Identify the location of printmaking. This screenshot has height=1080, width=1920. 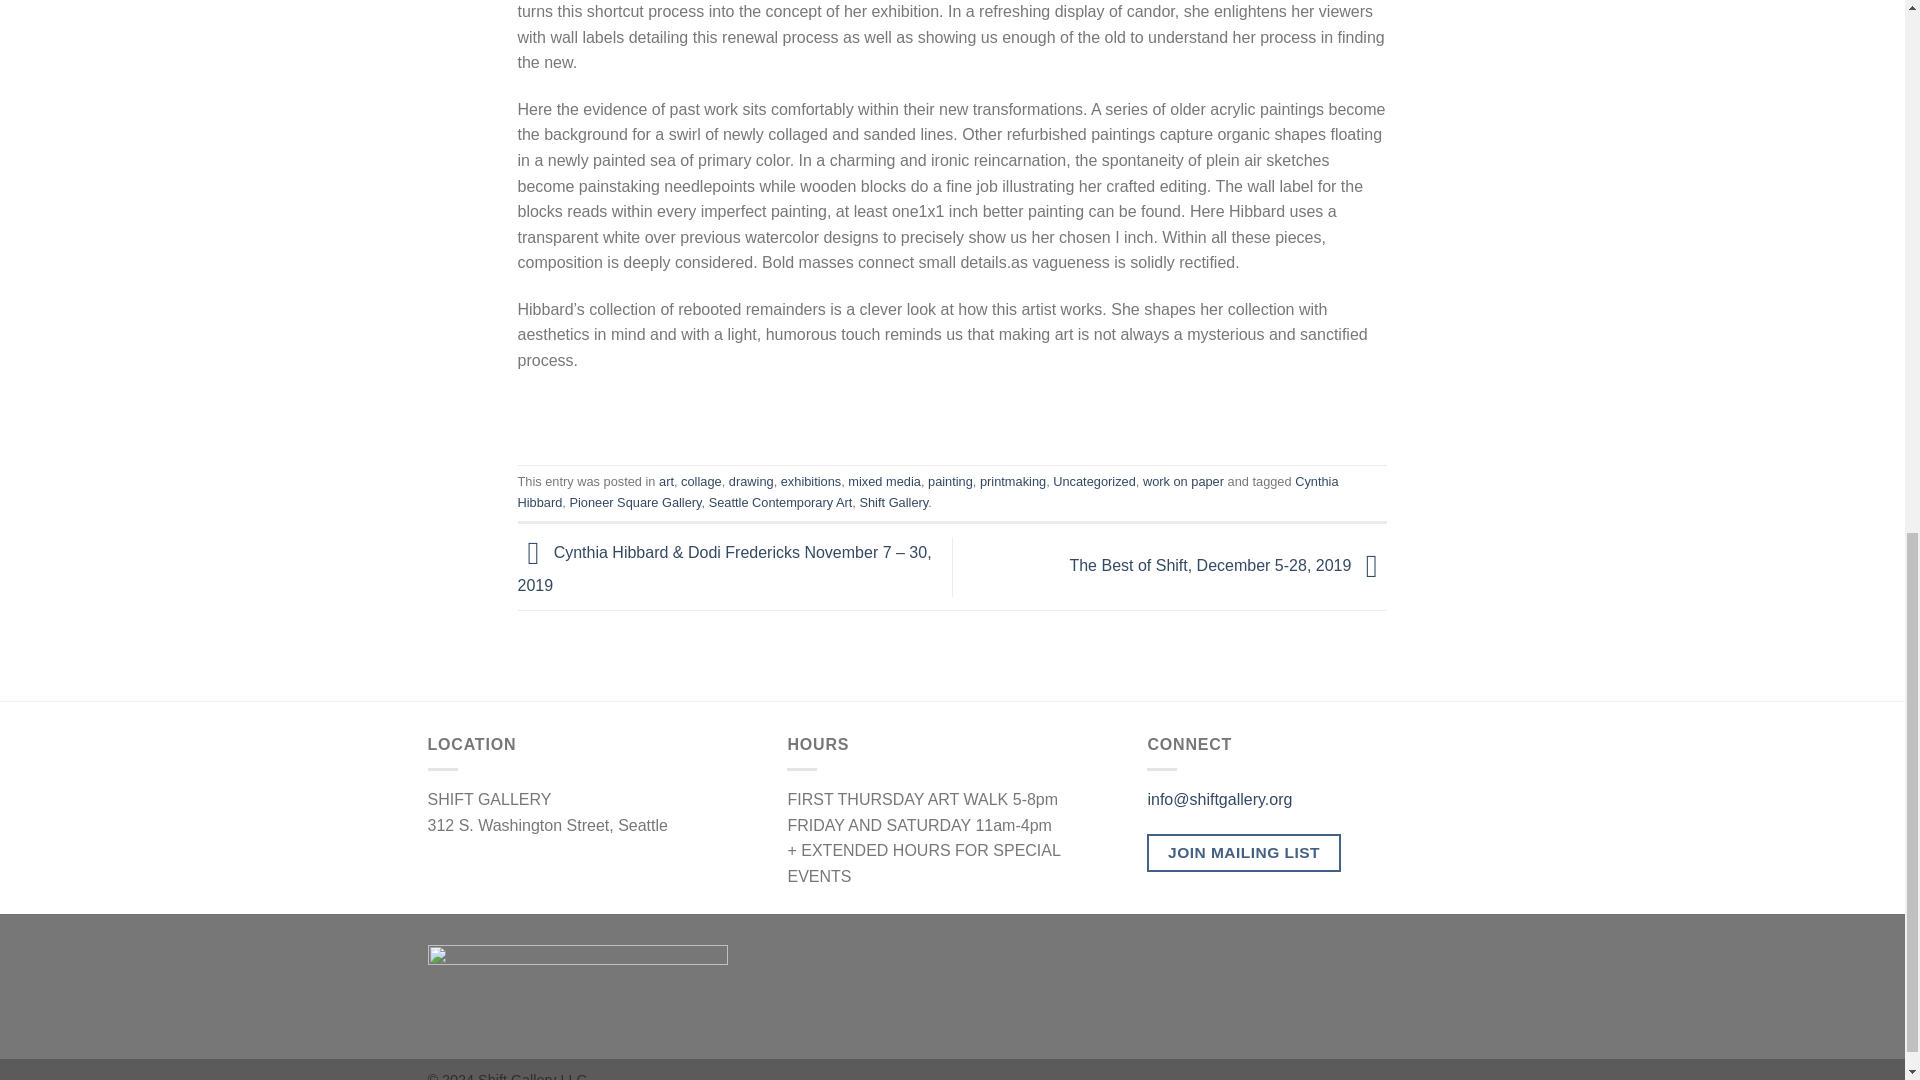
(1012, 482).